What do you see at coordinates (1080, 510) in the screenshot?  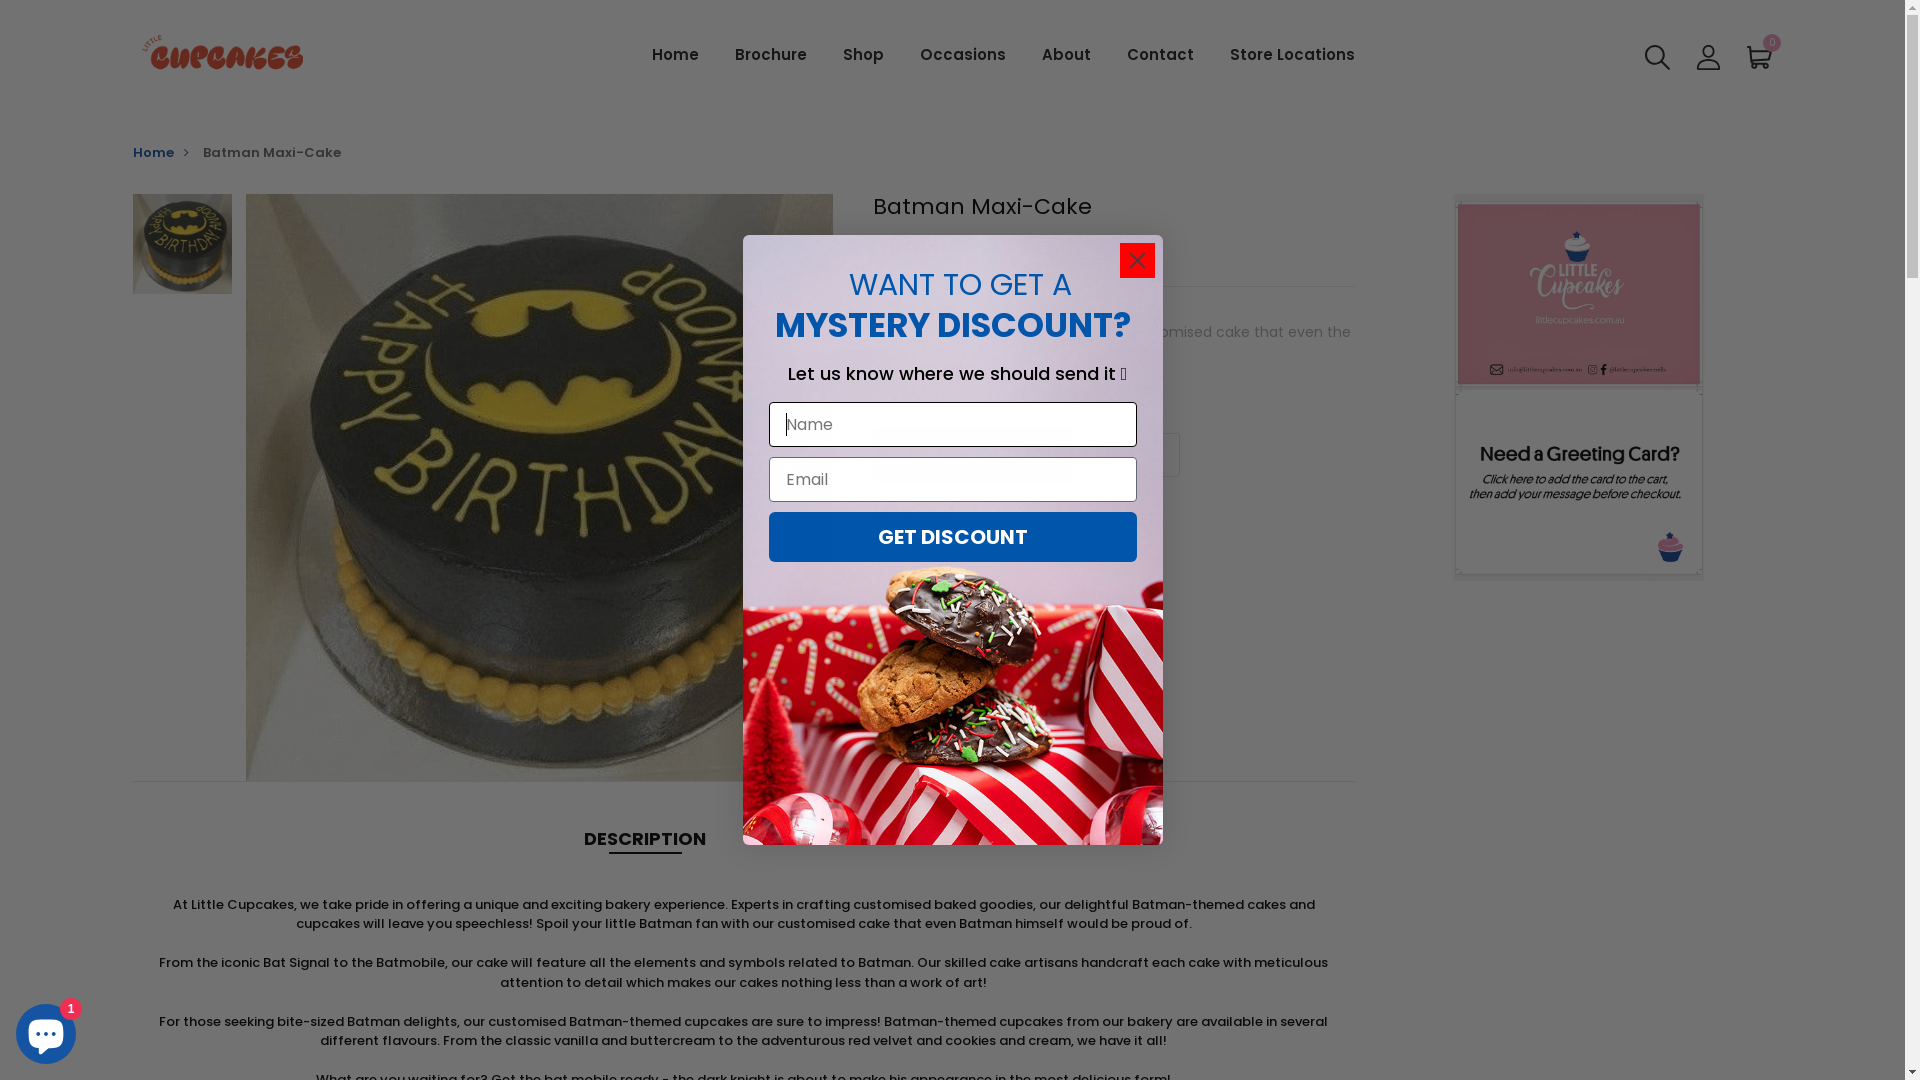 I see `Simple Cake` at bounding box center [1080, 510].